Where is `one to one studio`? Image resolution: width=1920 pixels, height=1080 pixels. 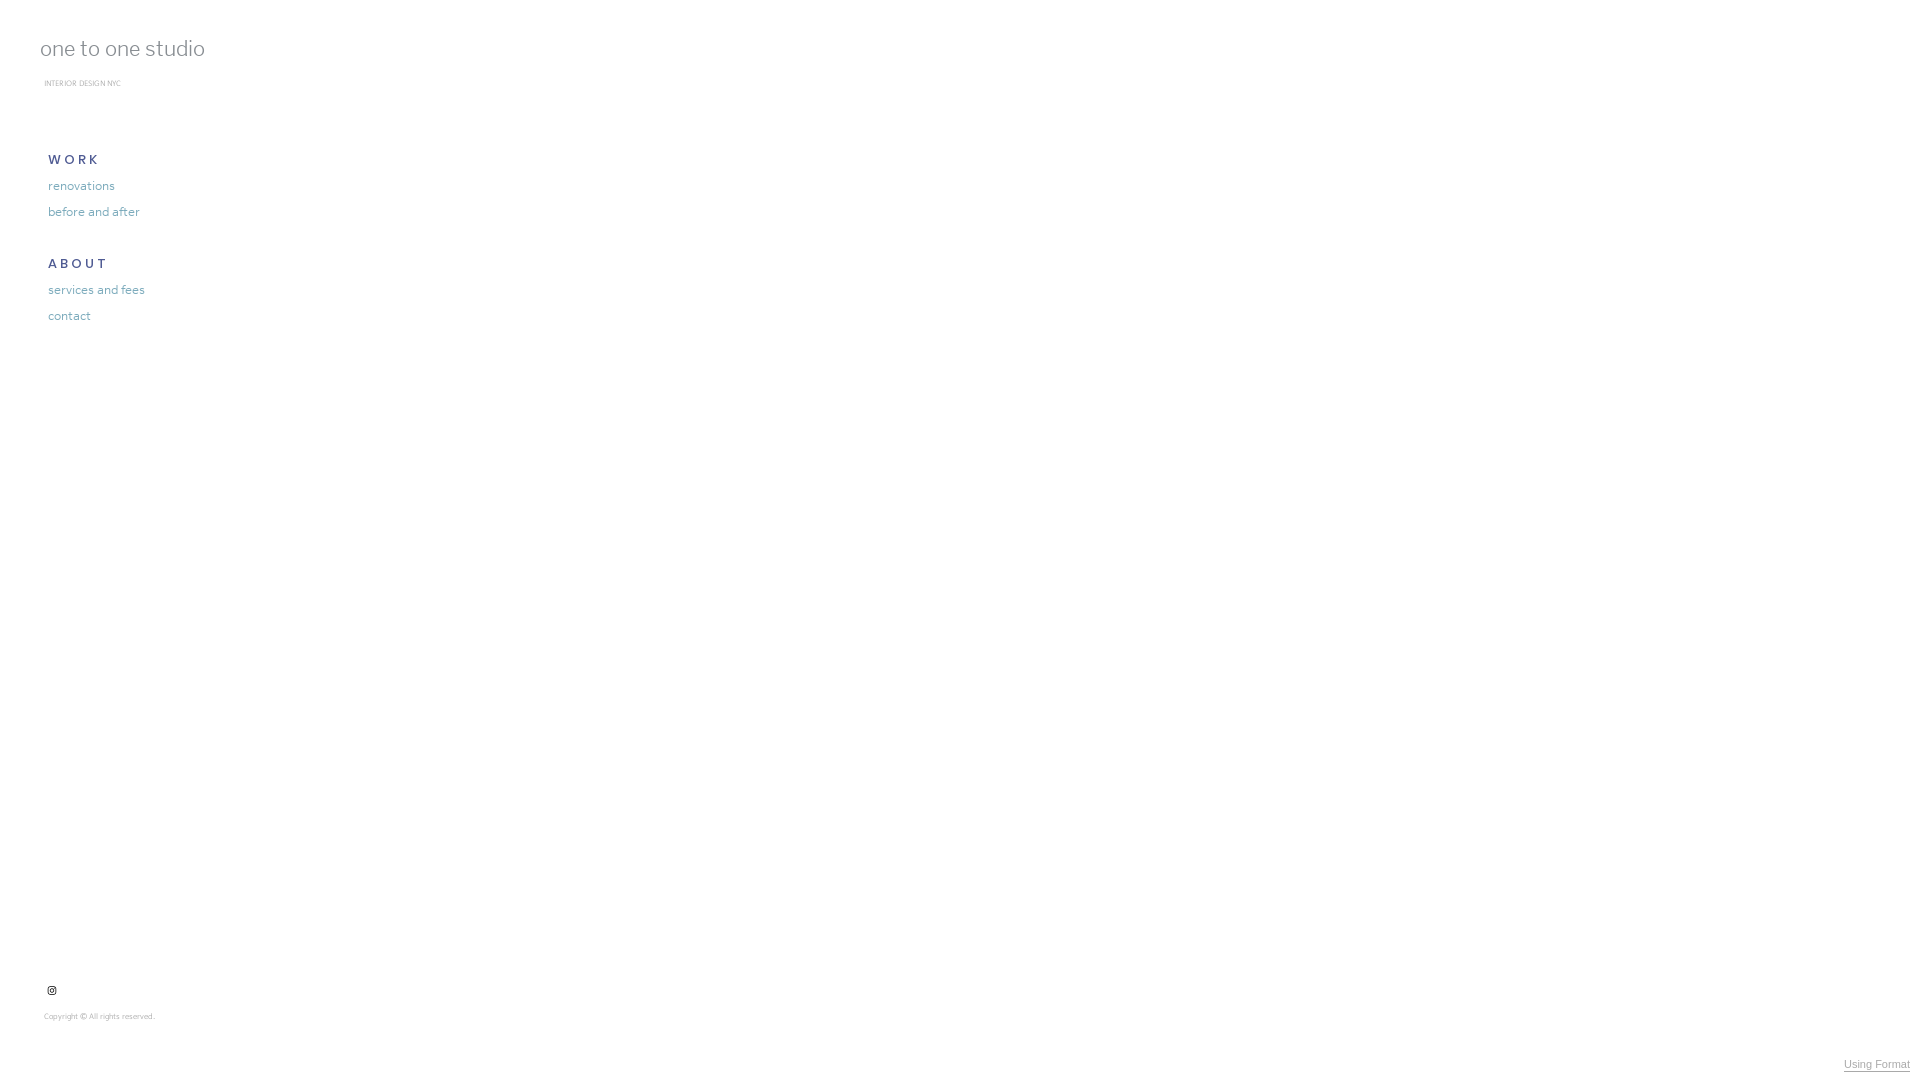 one to one studio is located at coordinates (126, 48).